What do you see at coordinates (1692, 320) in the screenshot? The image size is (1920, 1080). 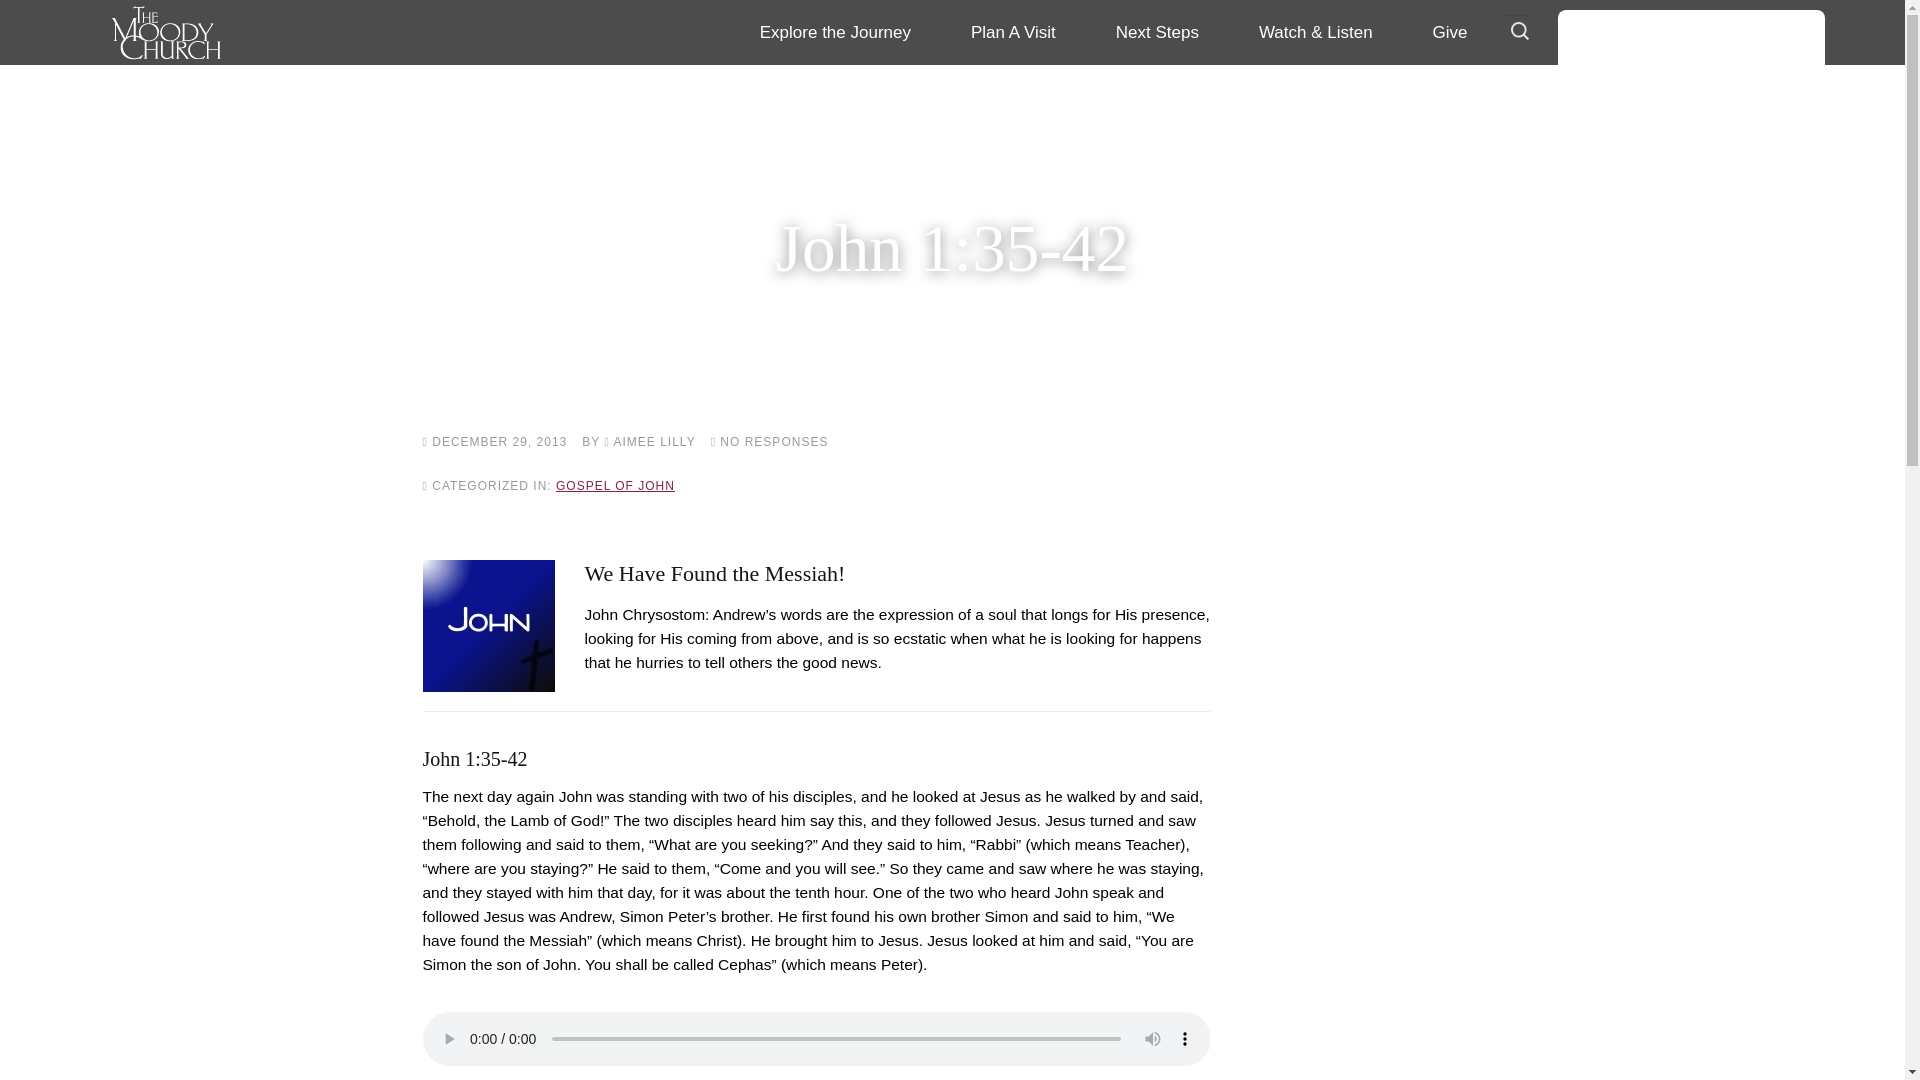 I see `My Groups` at bounding box center [1692, 320].